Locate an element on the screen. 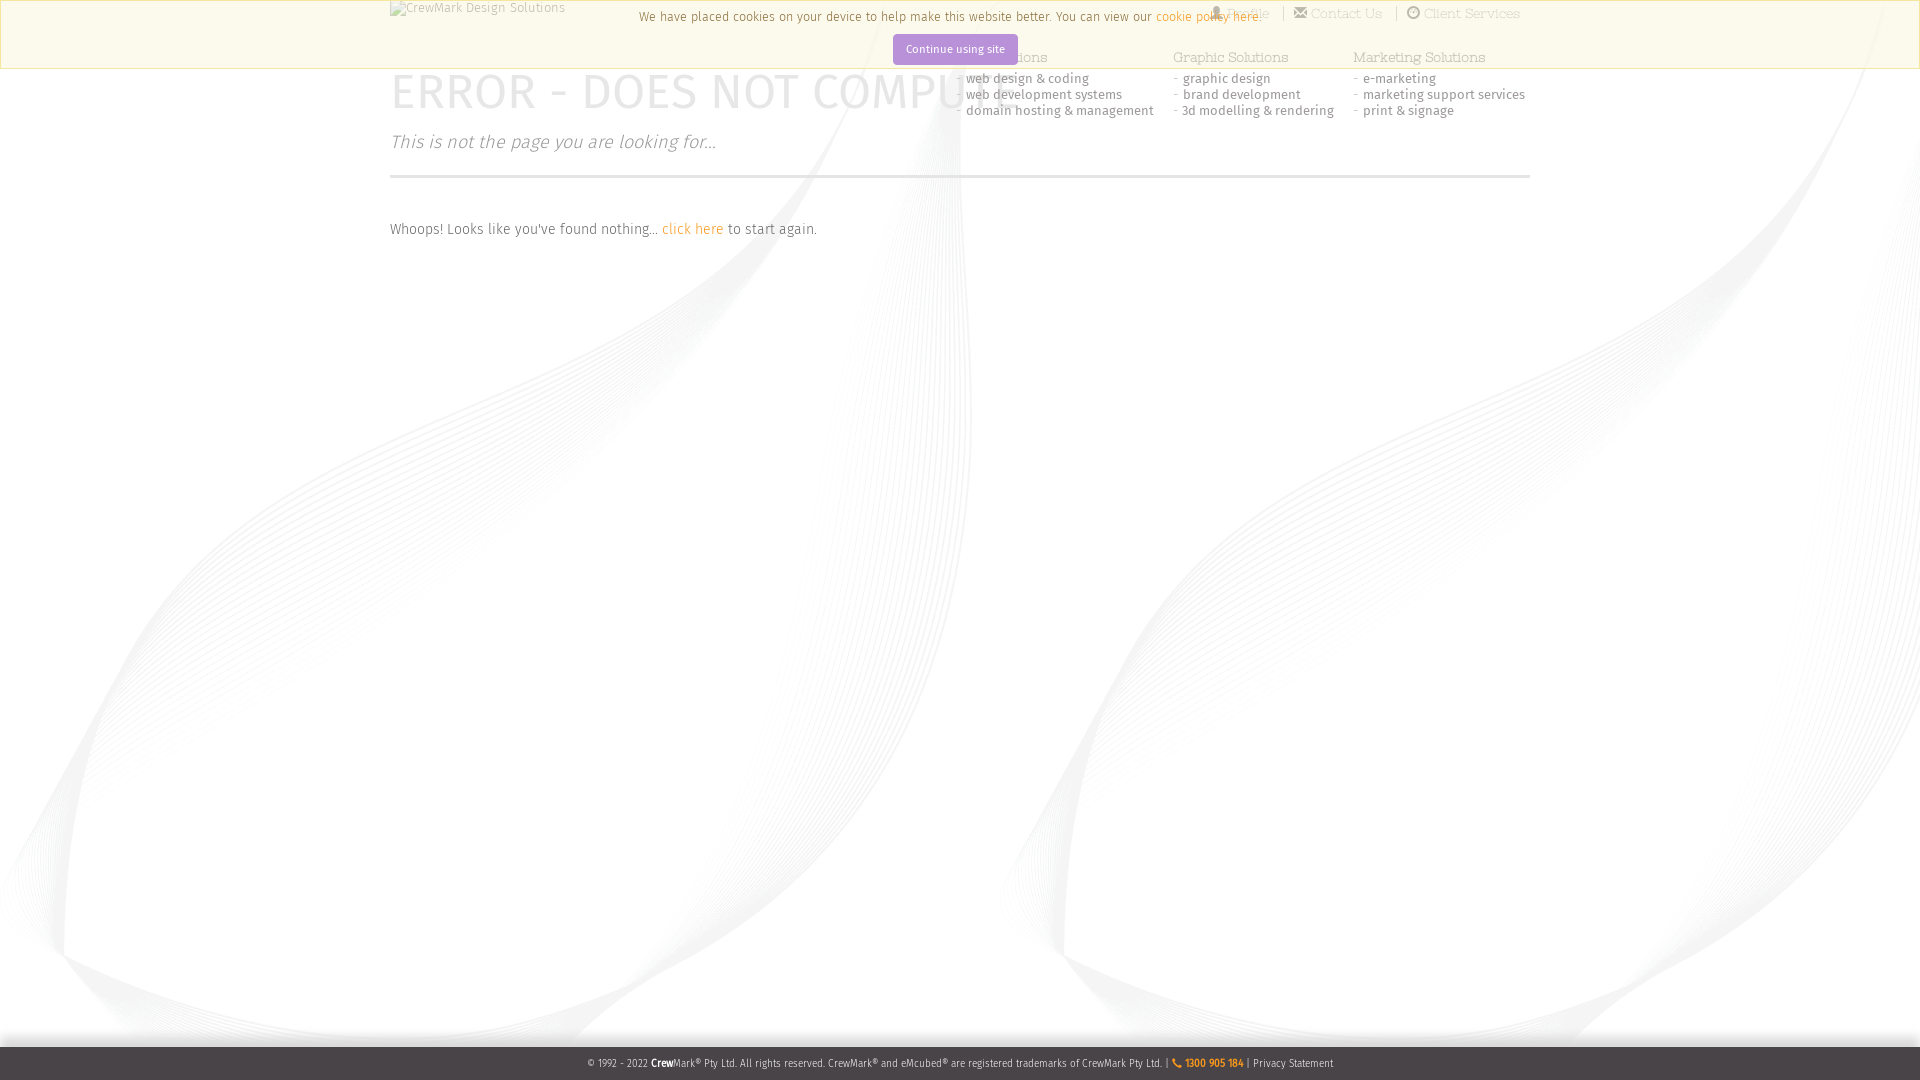  cookie policy here is located at coordinates (1208, 16).